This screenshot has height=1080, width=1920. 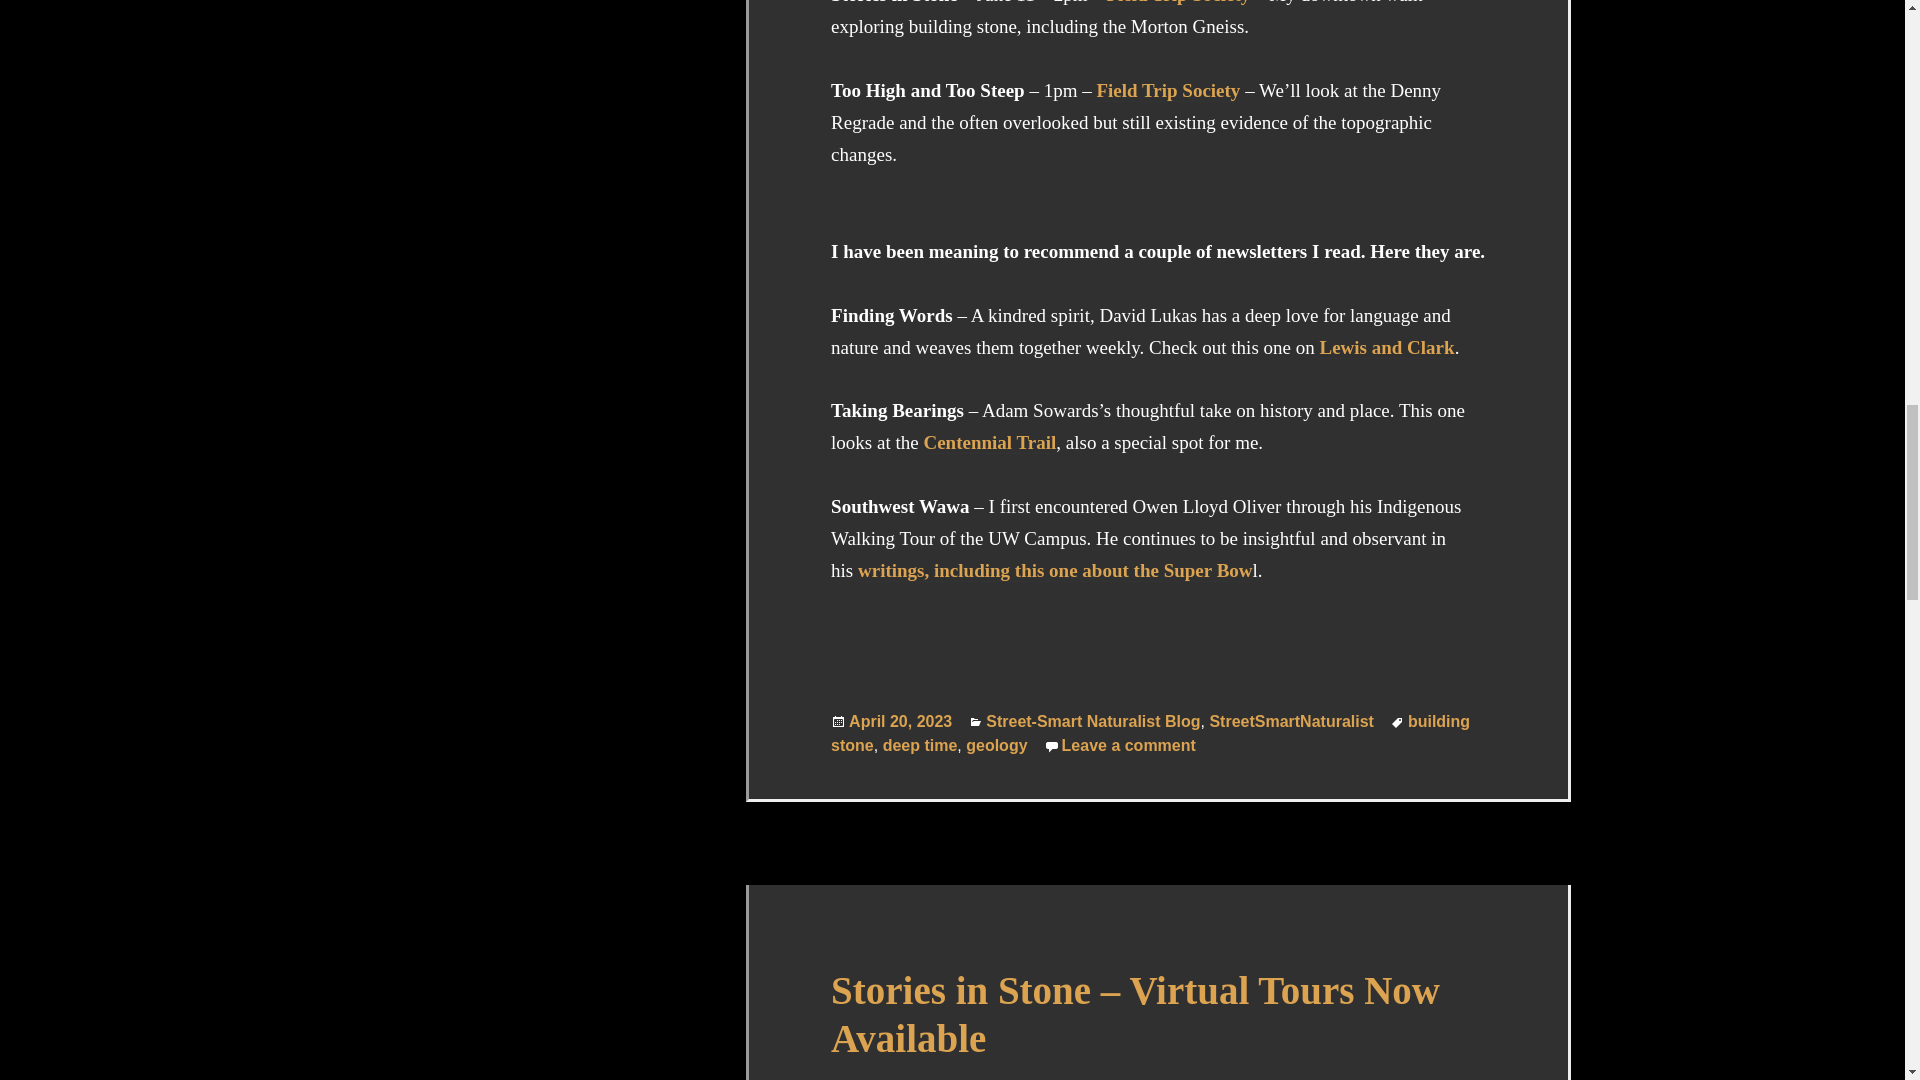 What do you see at coordinates (1177, 3) in the screenshot?
I see `Street-Smart Naturalist Blog` at bounding box center [1177, 3].